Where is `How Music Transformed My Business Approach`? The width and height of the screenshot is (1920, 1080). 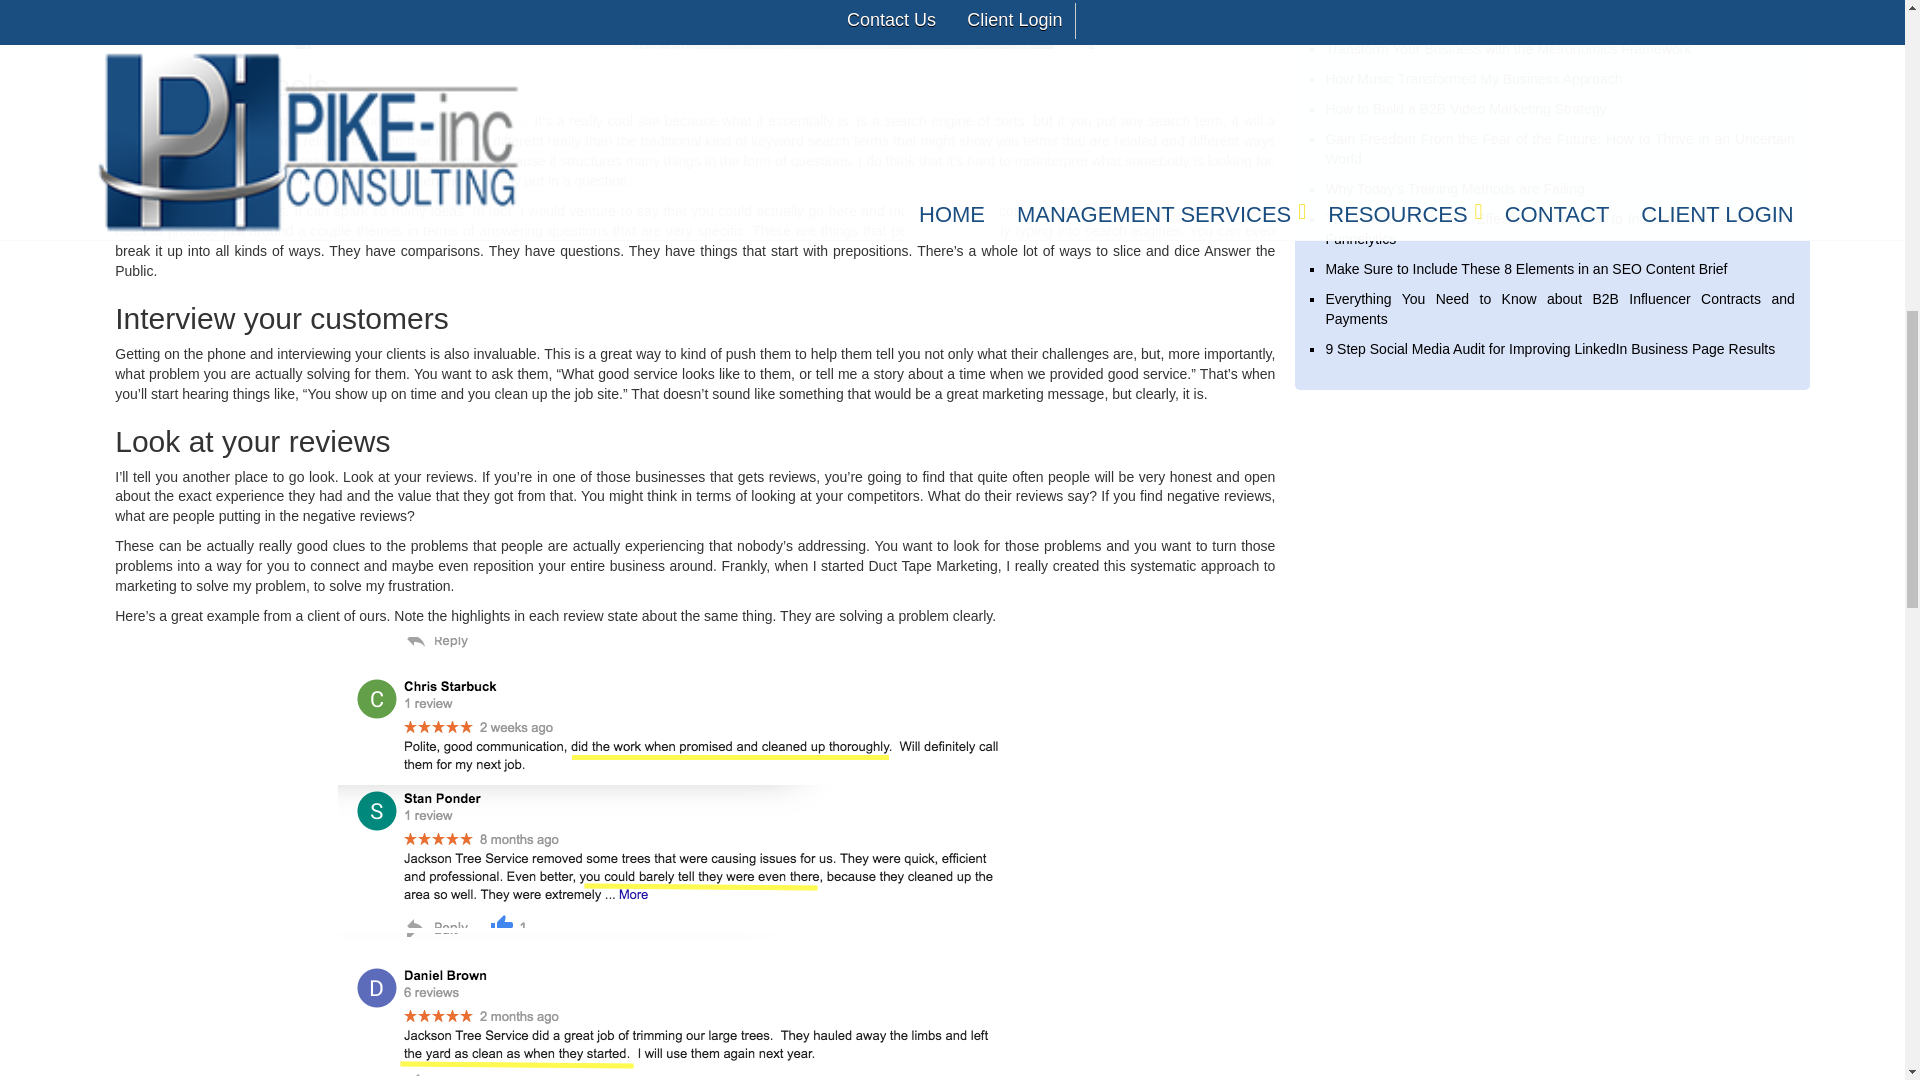 How Music Transformed My Business Approach is located at coordinates (1473, 79).